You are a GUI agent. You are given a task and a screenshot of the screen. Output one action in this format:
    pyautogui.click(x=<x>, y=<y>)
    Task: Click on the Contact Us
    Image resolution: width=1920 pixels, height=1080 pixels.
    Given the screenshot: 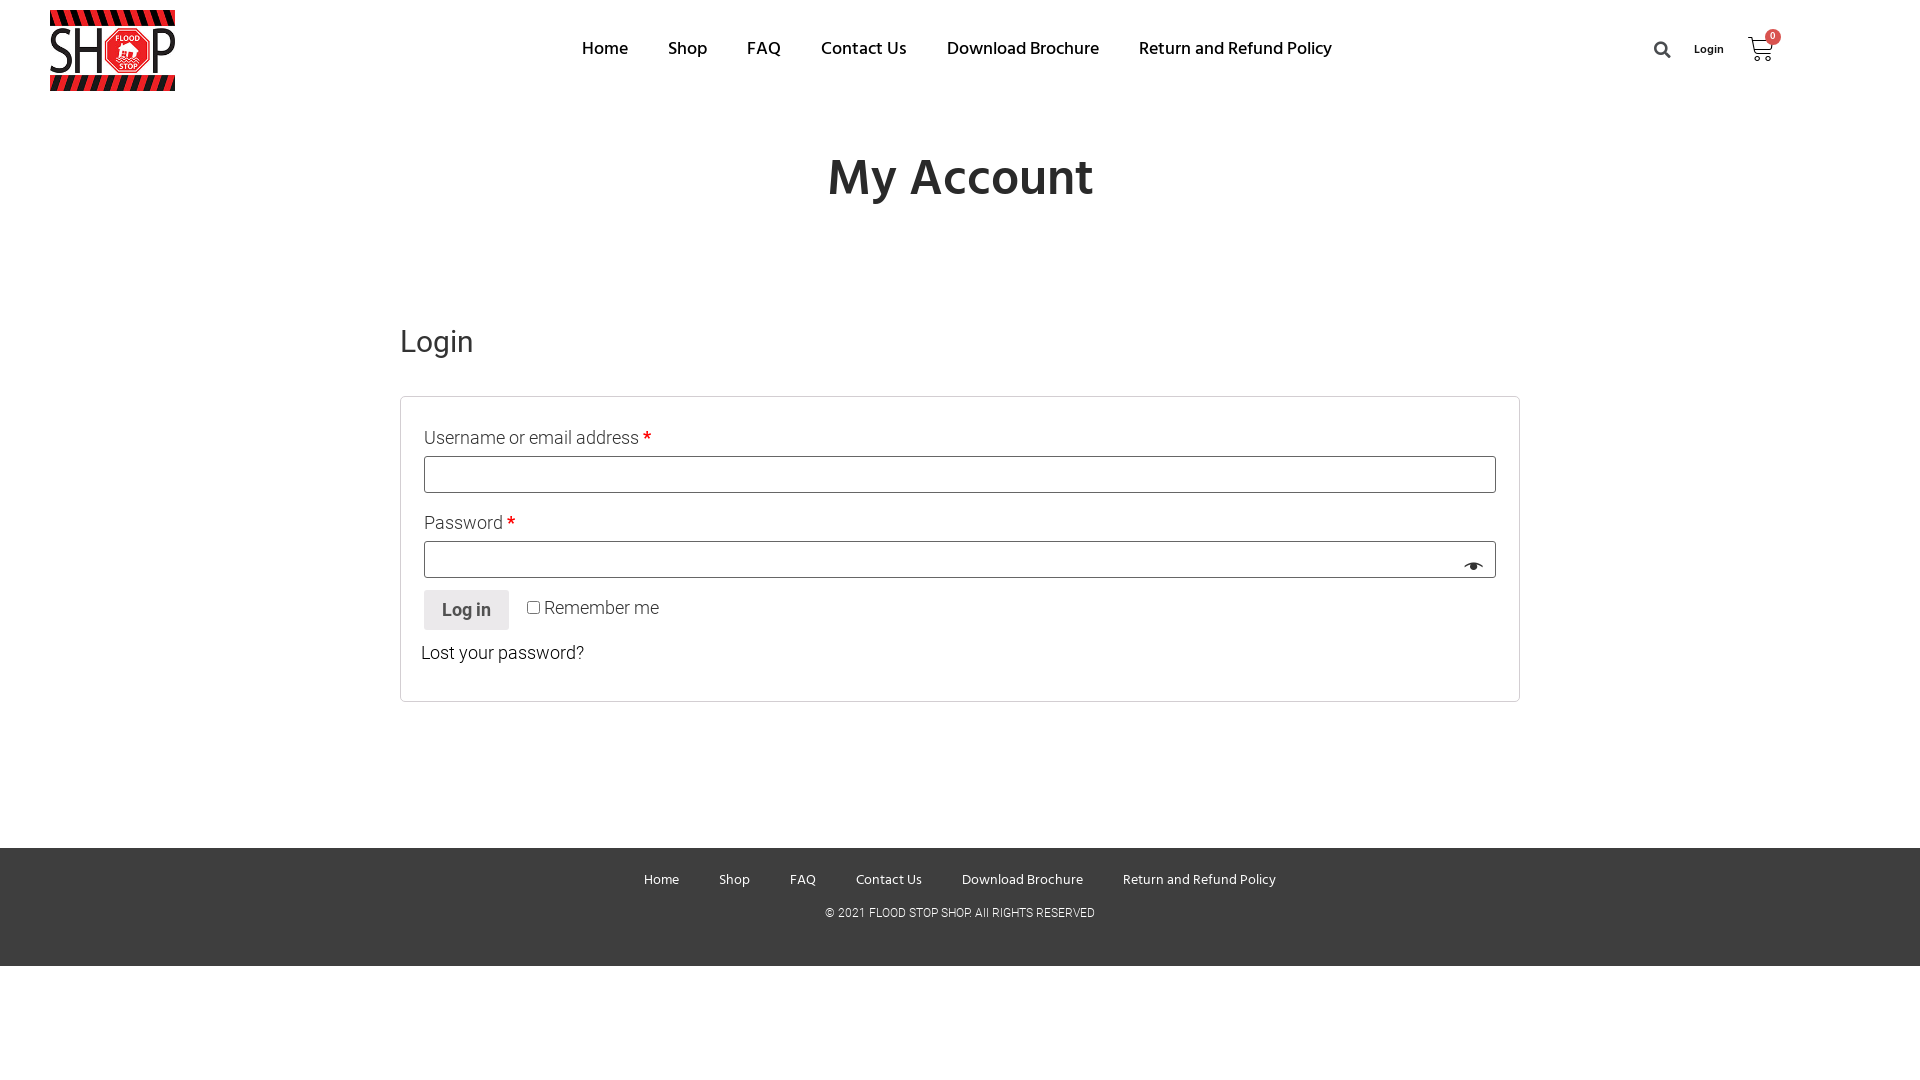 What is the action you would take?
    pyautogui.click(x=864, y=50)
    